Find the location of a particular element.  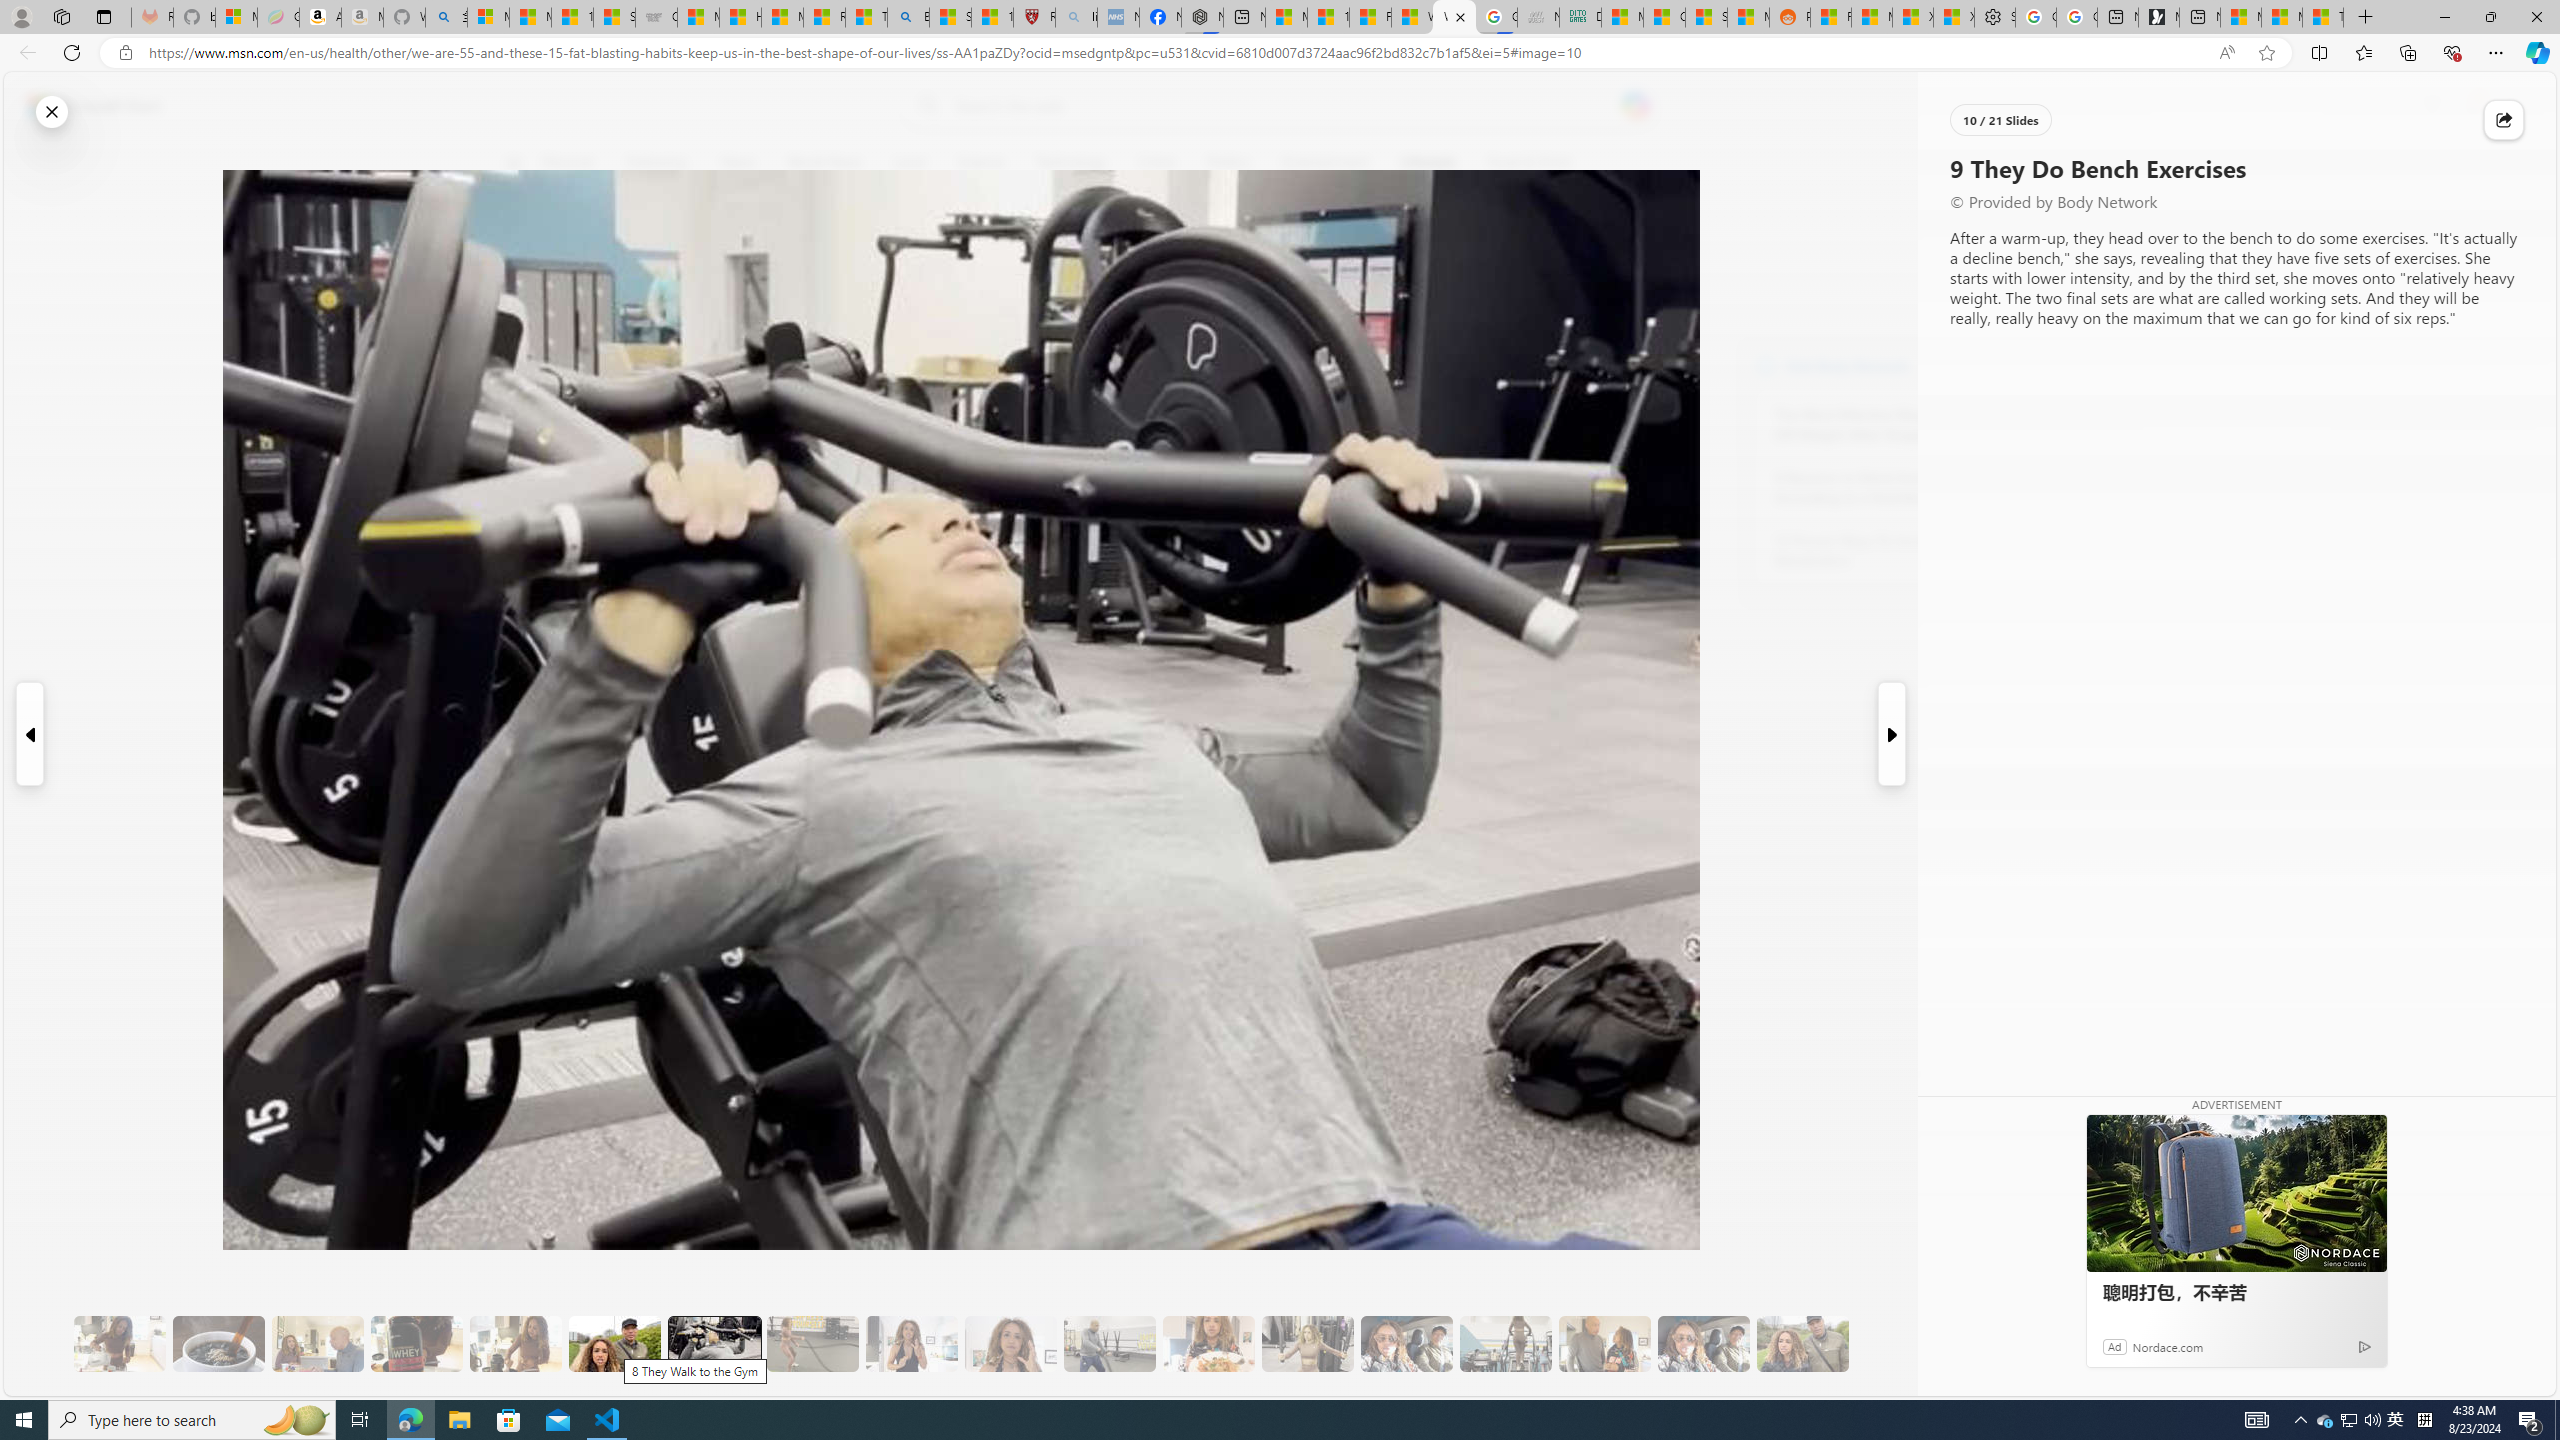

Body Network is located at coordinates (1766, 365).